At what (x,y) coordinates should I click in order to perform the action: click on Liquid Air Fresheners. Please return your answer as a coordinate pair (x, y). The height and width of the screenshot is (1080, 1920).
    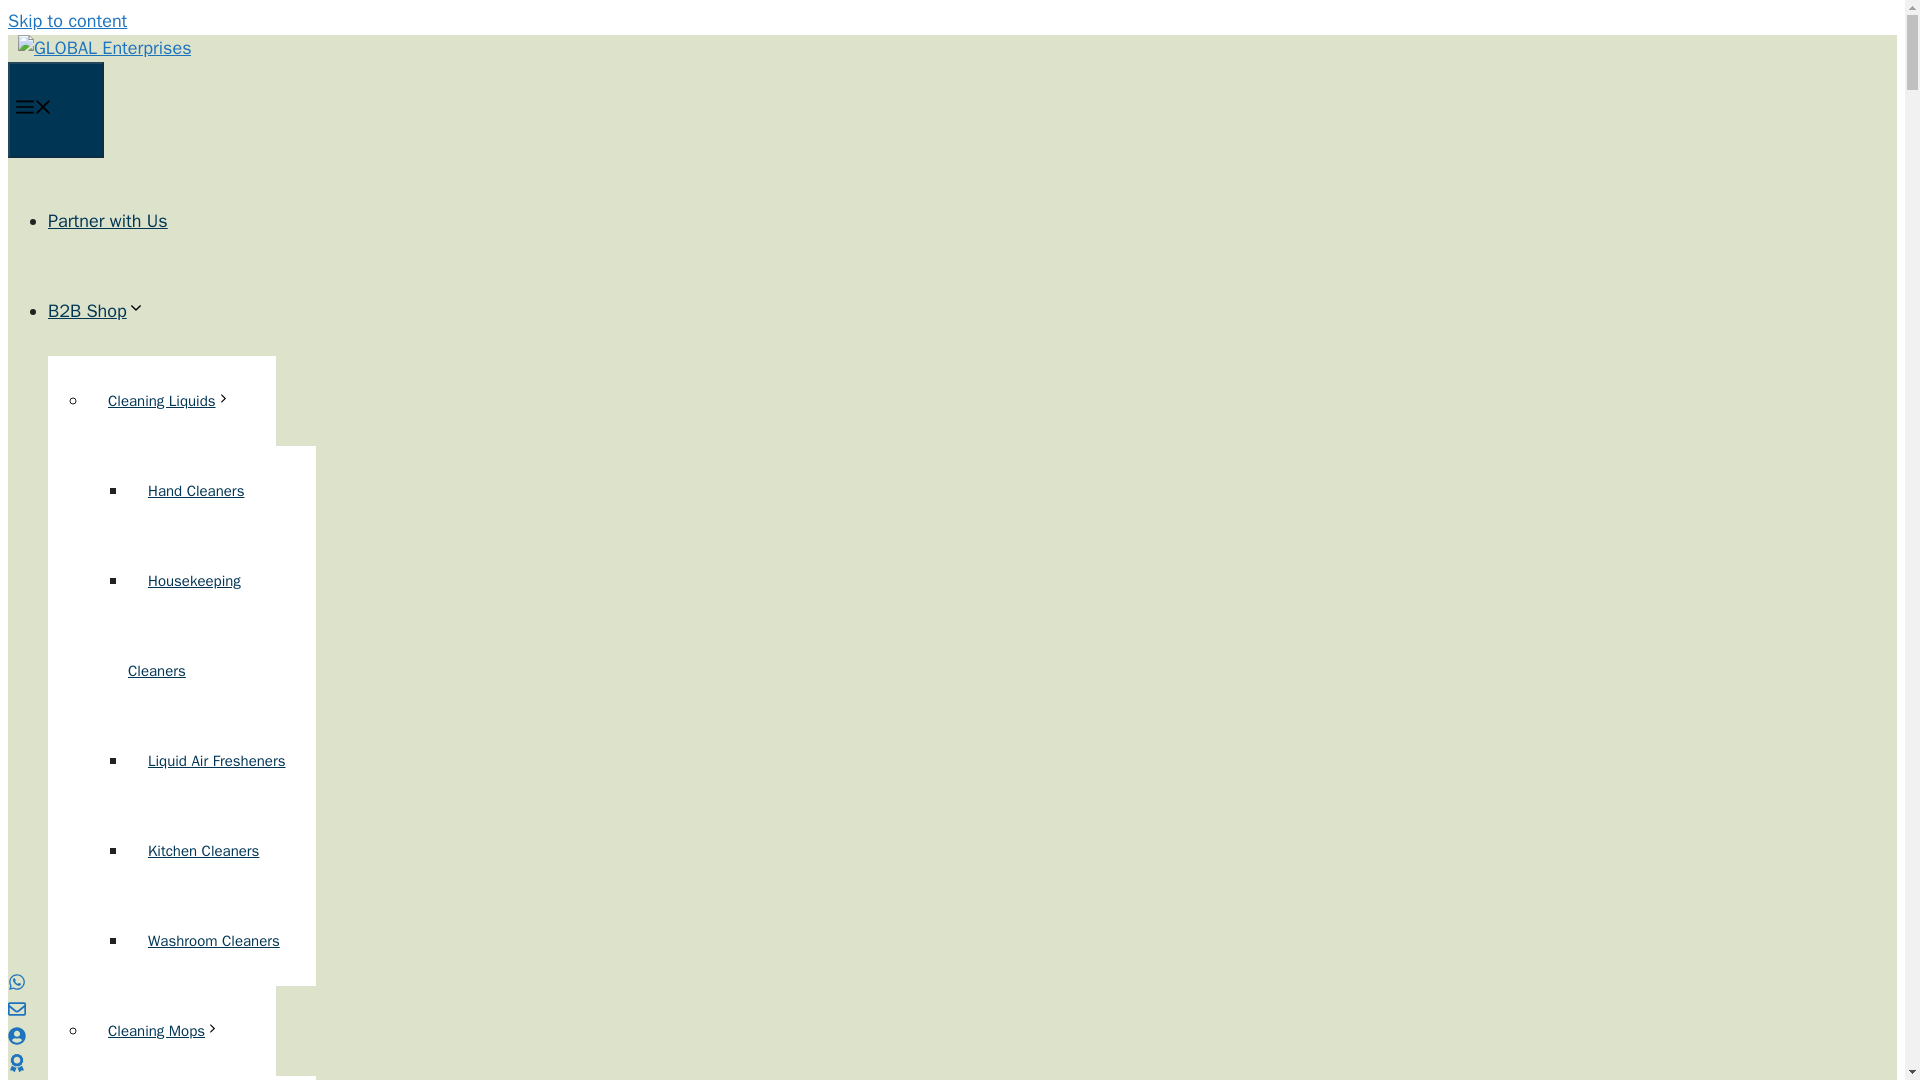
    Looking at the image, I should click on (216, 760).